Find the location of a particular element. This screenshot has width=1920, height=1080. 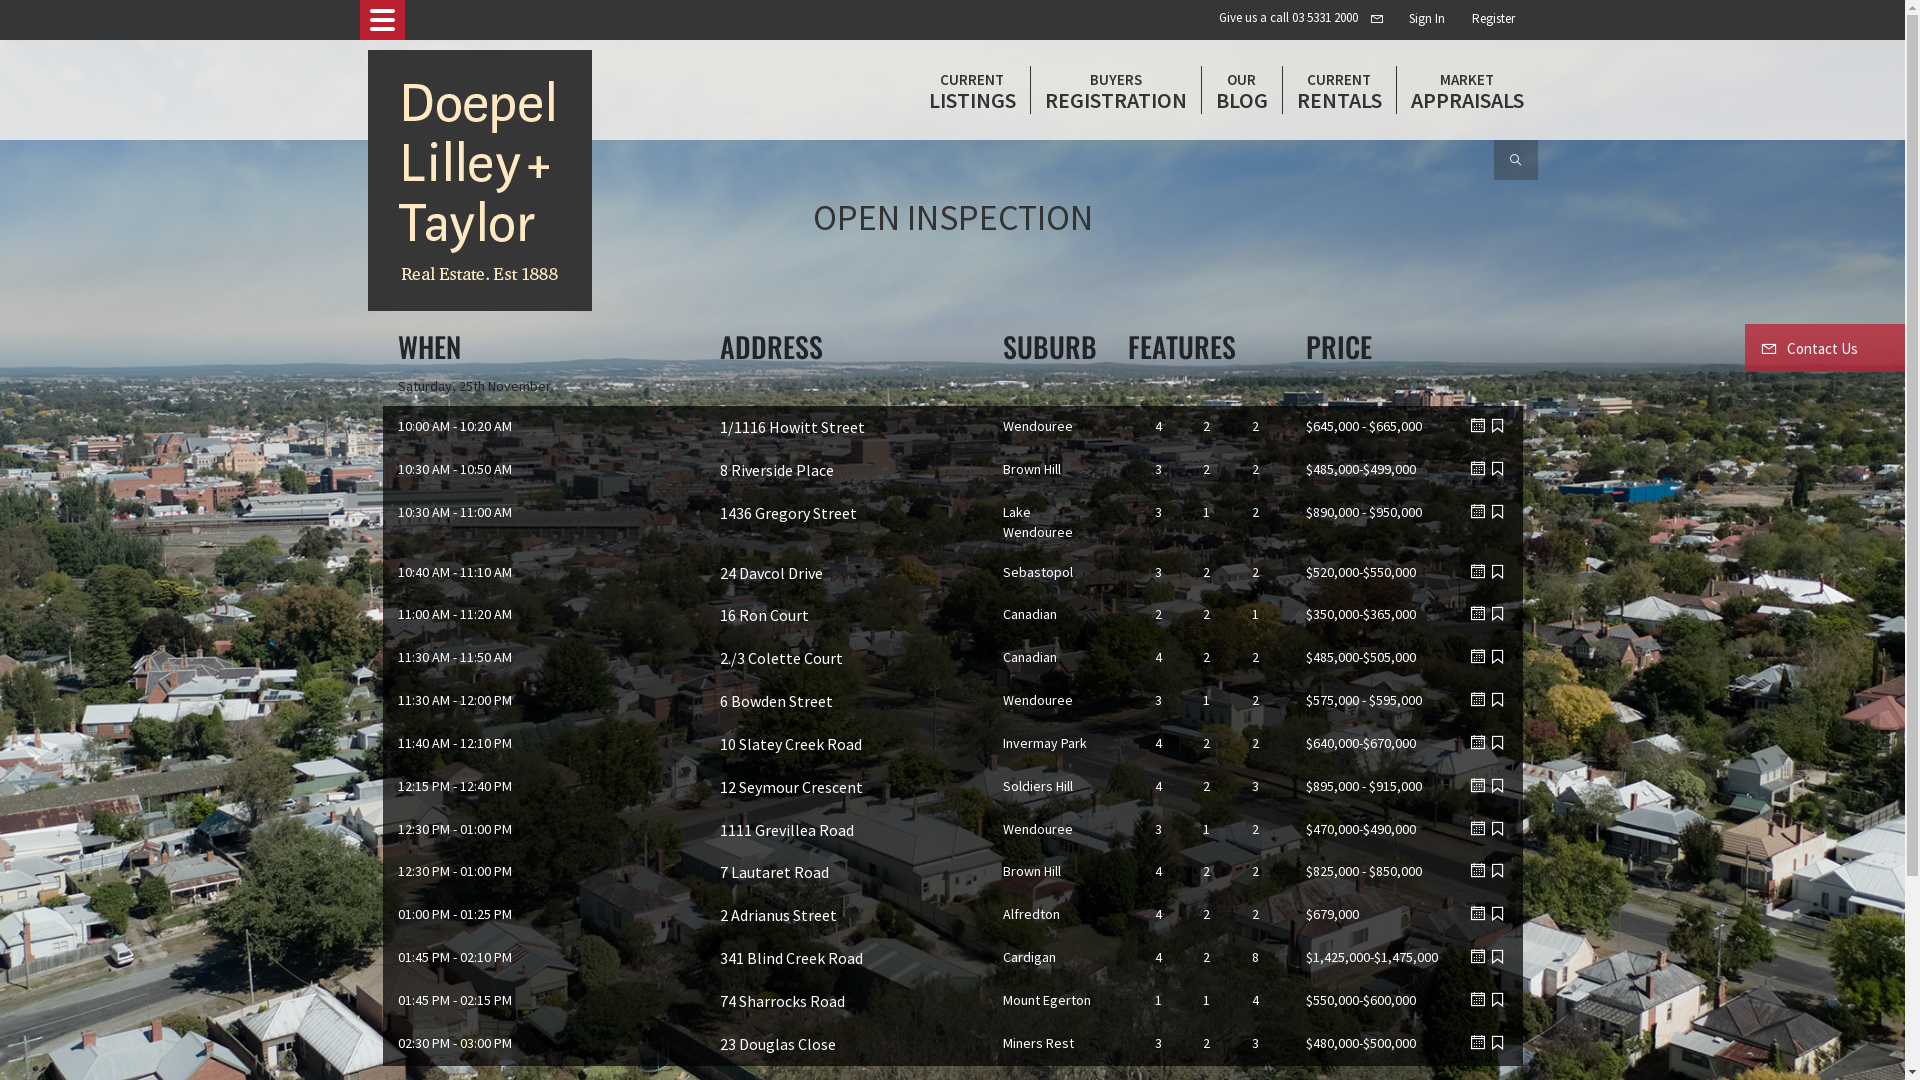

BUYERS
REGISTRATION is located at coordinates (1115, 90).